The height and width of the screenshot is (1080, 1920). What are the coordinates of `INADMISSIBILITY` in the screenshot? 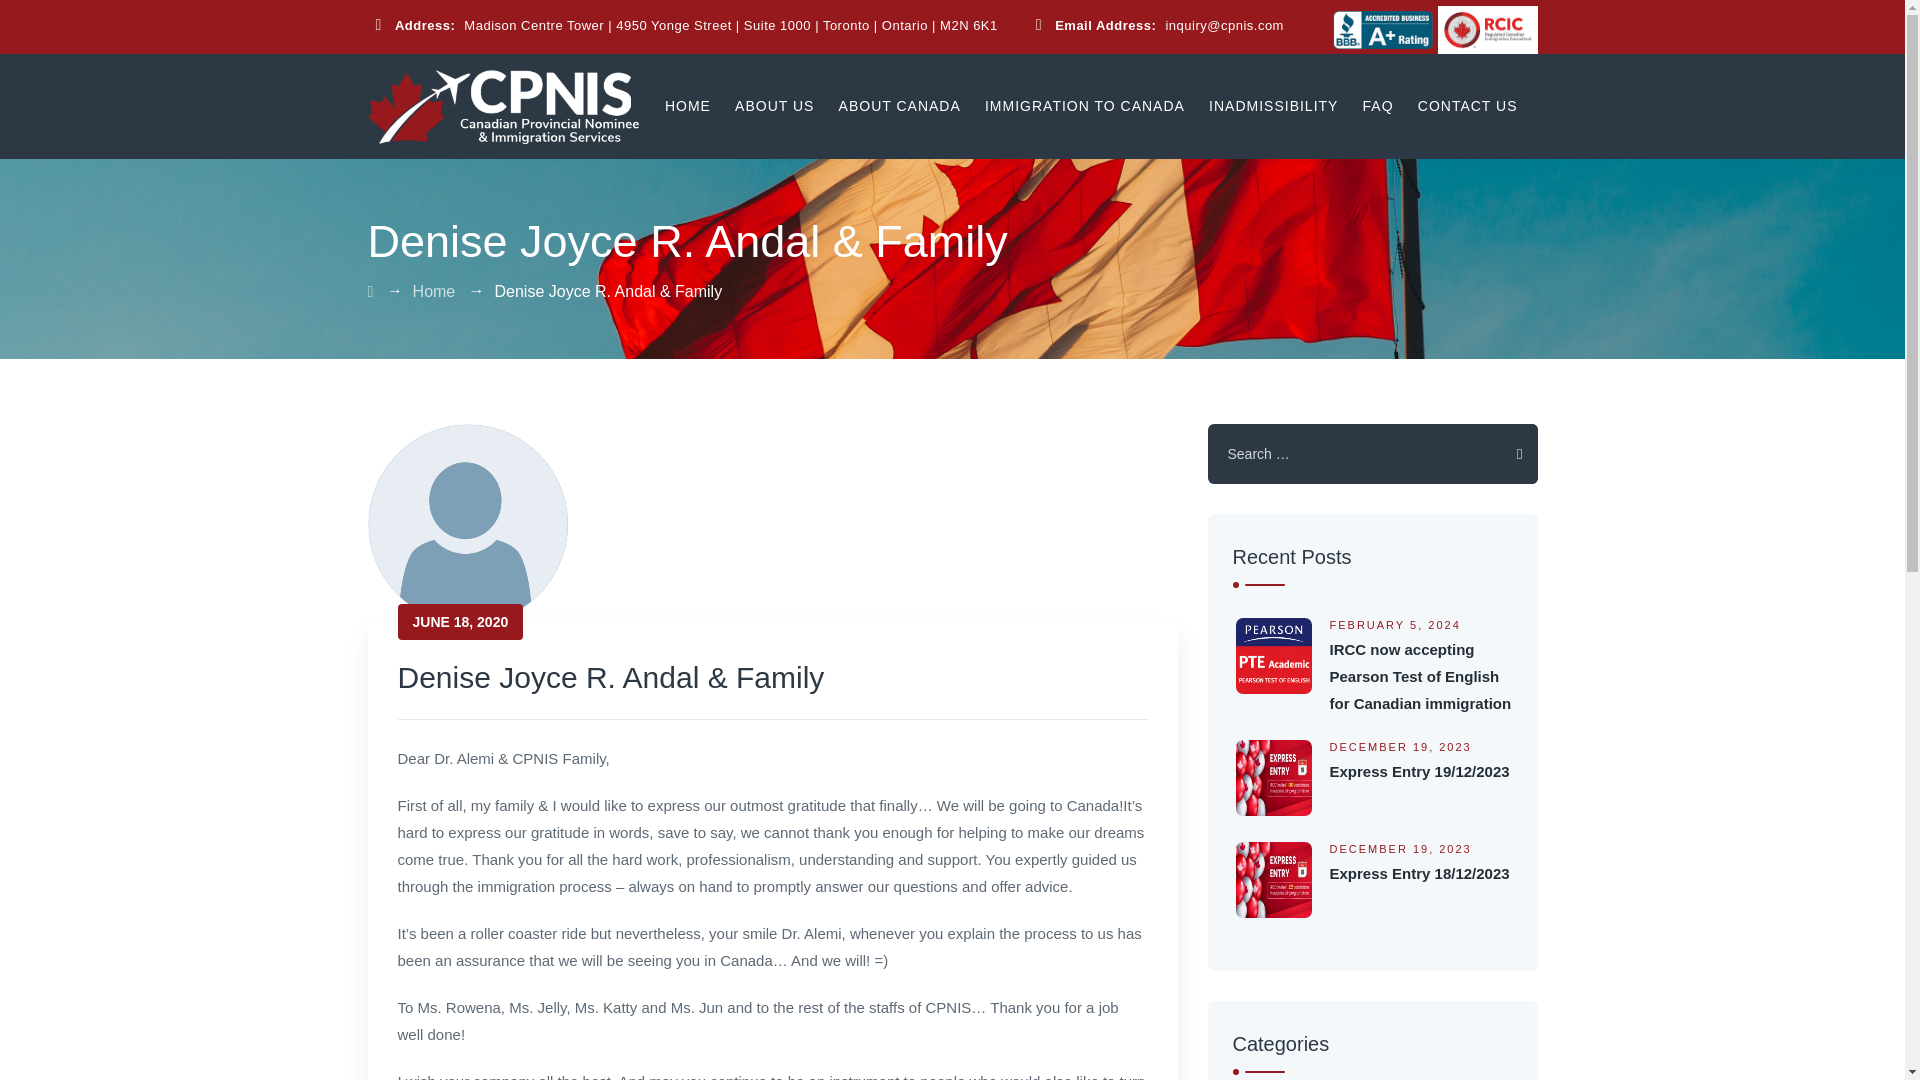 It's located at (1274, 106).